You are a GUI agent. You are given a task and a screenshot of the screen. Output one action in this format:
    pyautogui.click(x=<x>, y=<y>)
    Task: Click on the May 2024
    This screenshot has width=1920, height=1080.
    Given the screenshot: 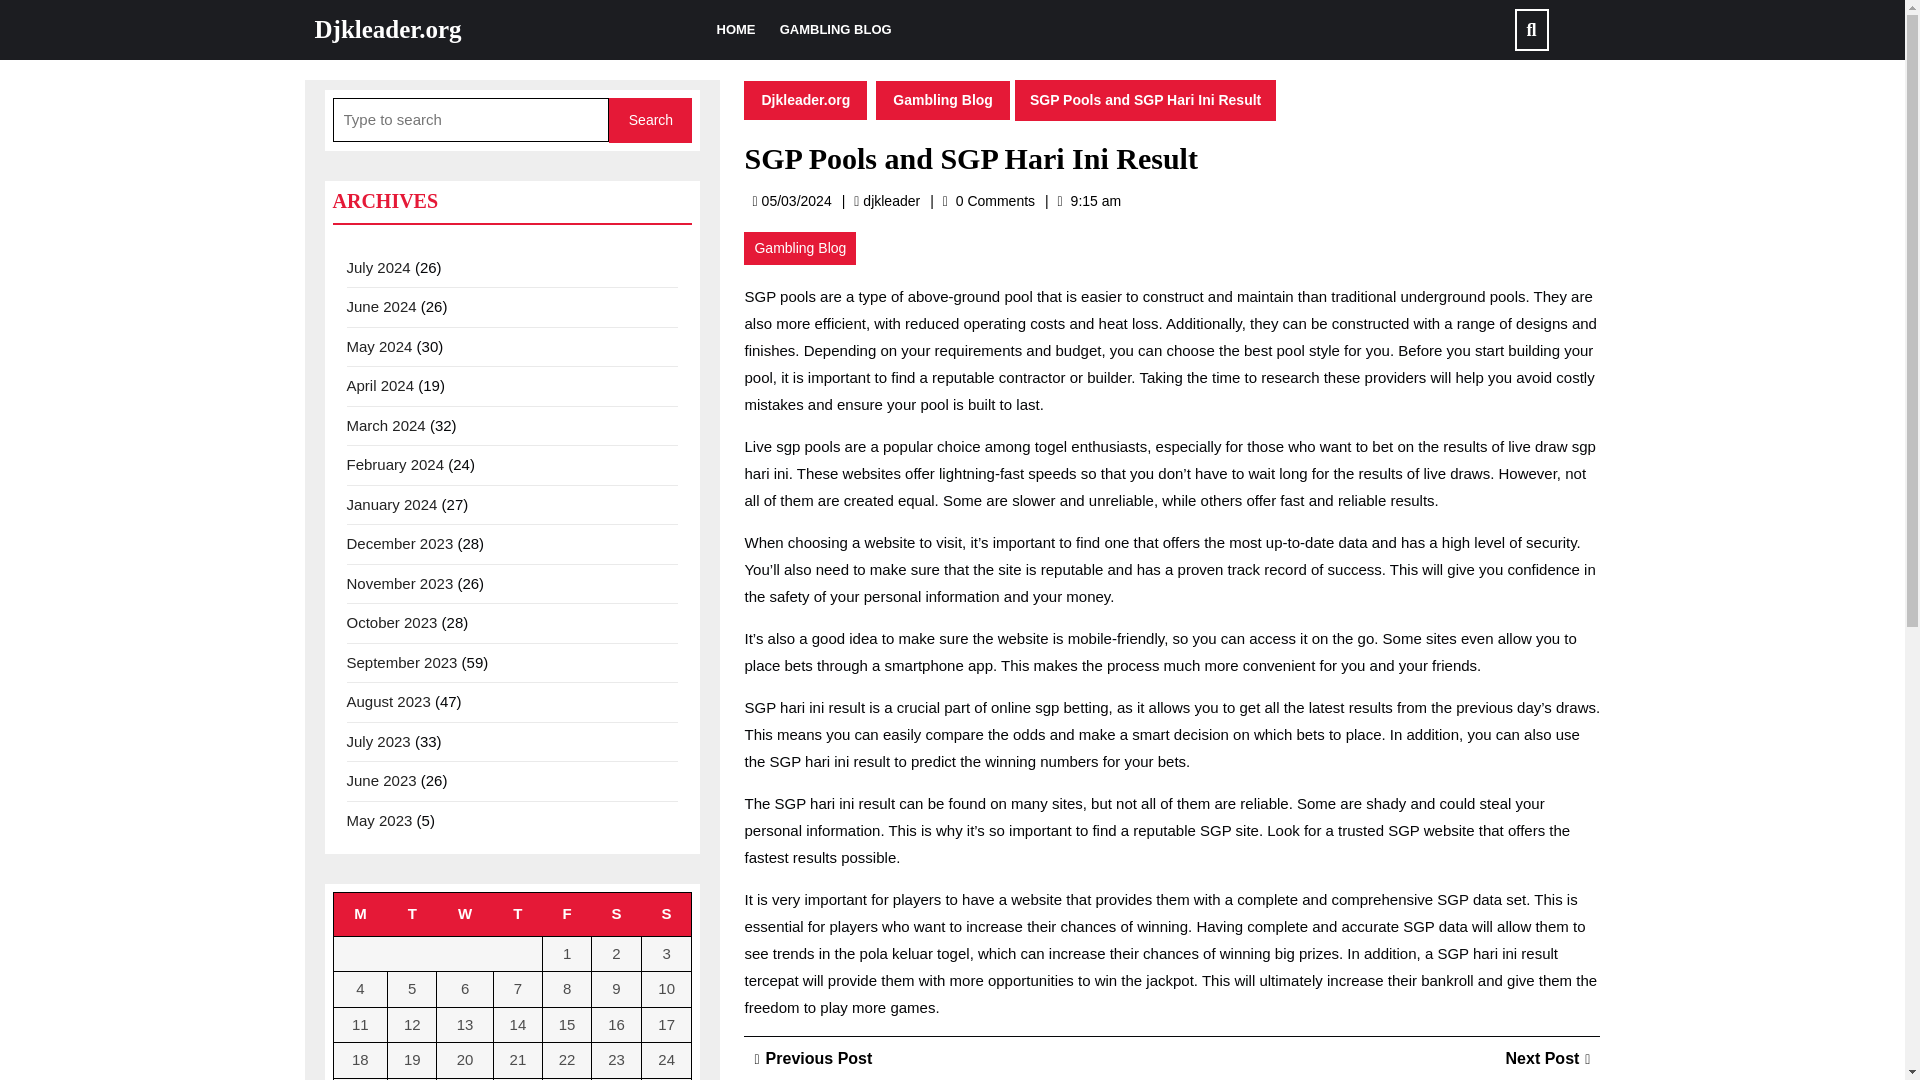 What is the action you would take?
    pyautogui.click(x=378, y=346)
    